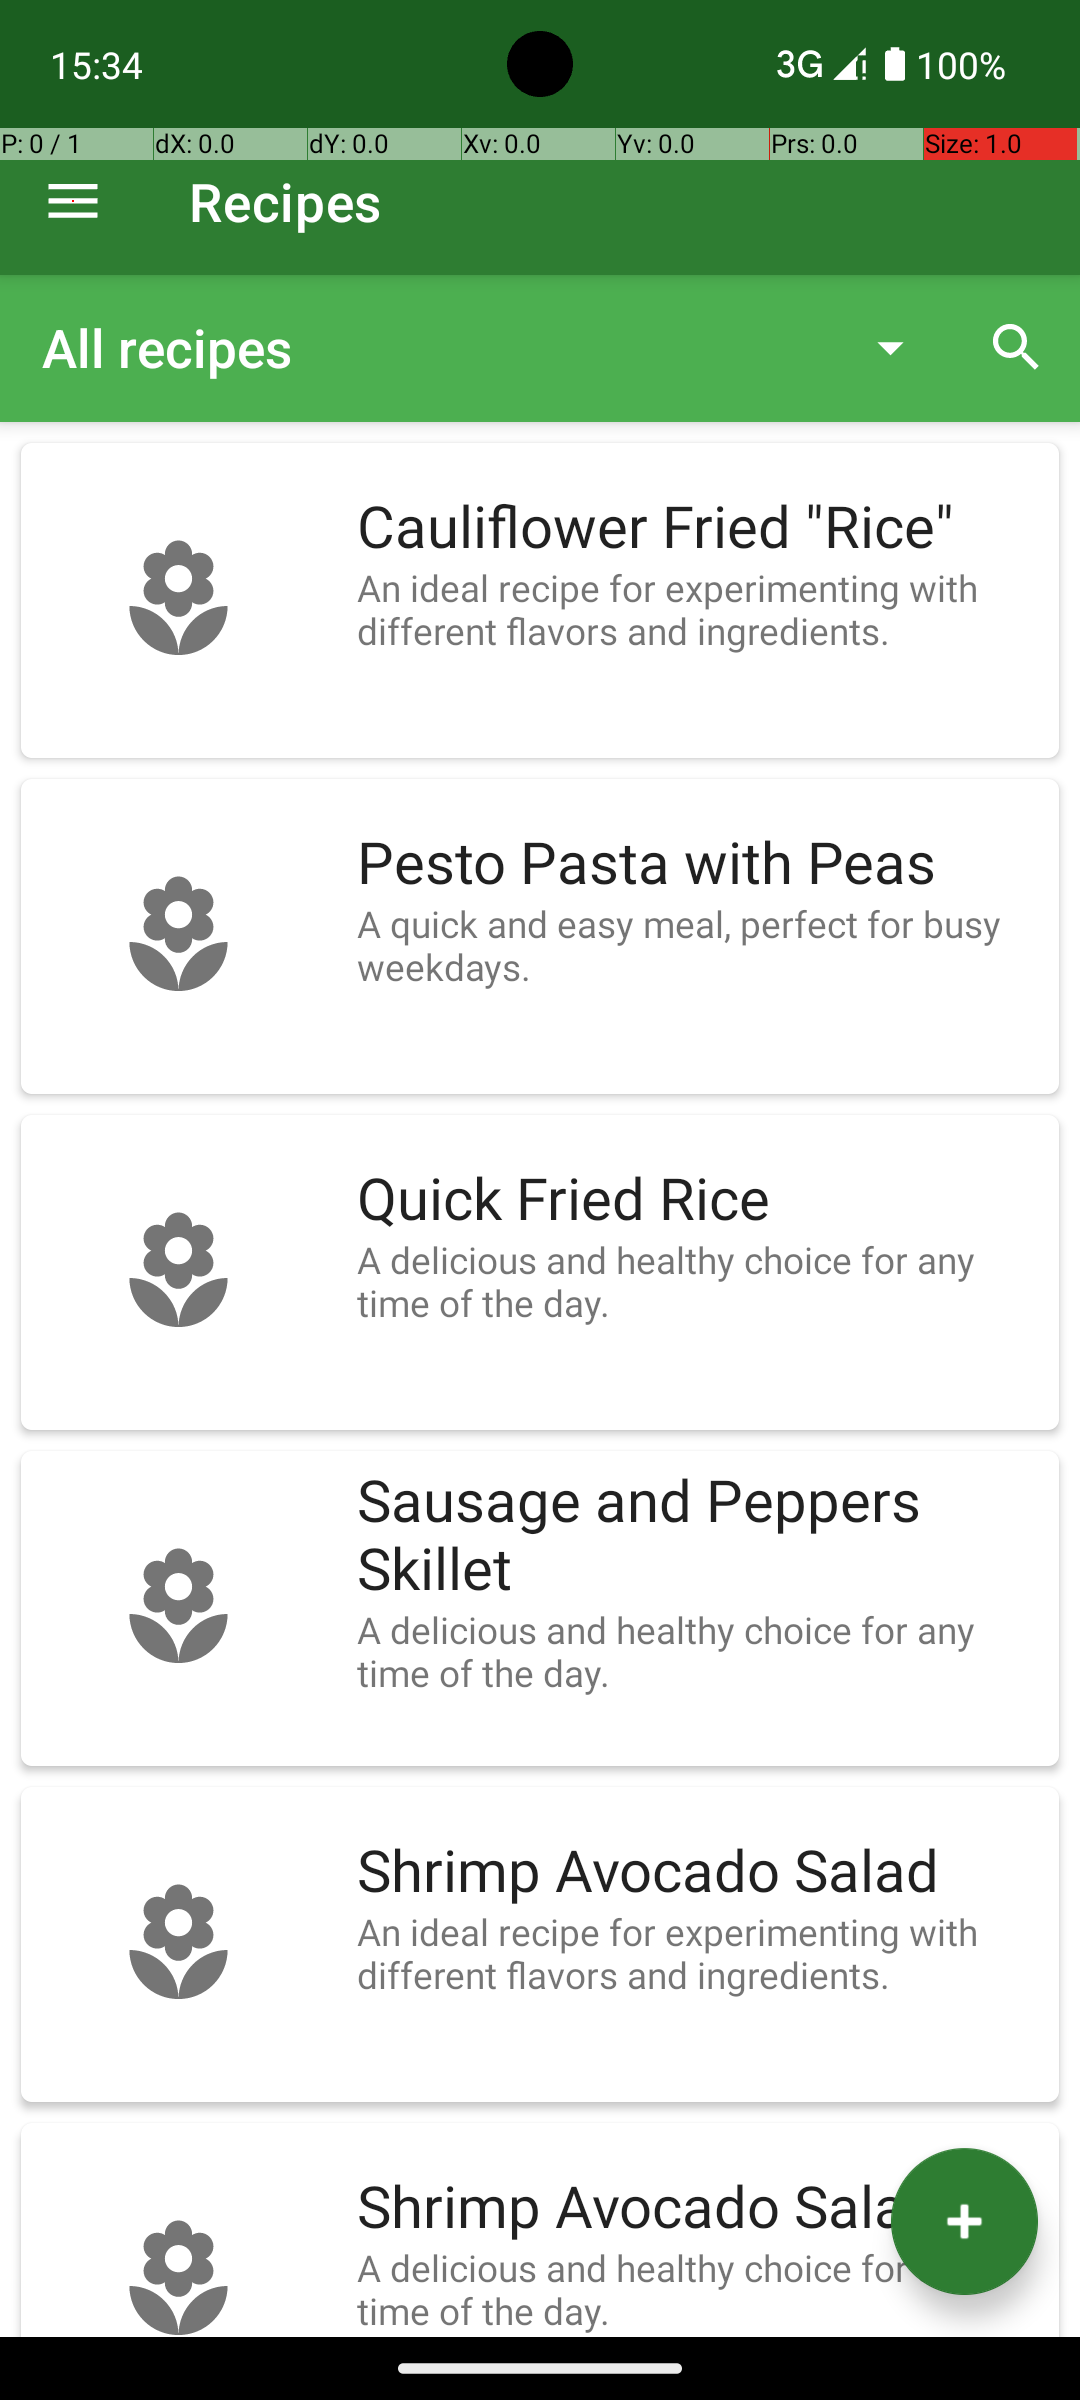 The image size is (1080, 2400). What do you see at coordinates (698, 1536) in the screenshot?
I see `Sausage and Peppers Skillet` at bounding box center [698, 1536].